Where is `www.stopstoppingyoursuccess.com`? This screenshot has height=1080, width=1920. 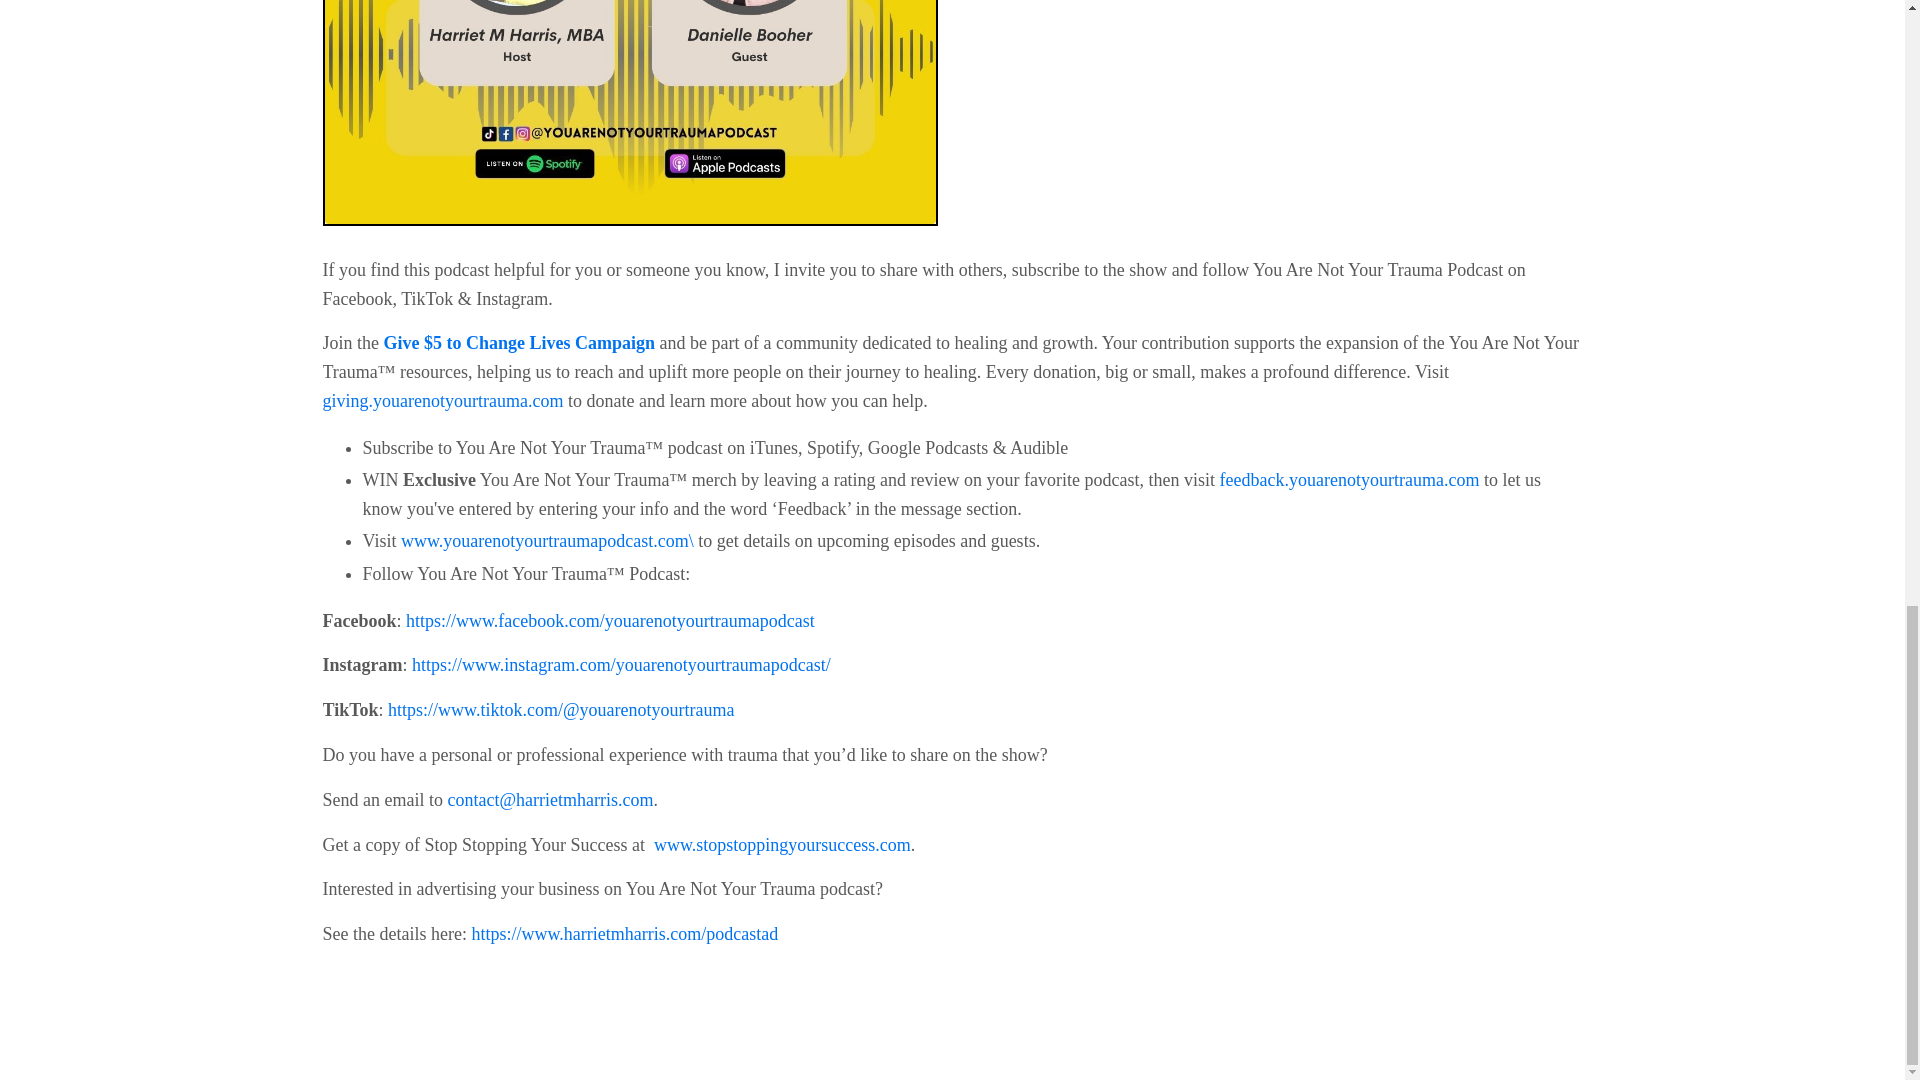
www.stopstoppingyoursuccess.com is located at coordinates (782, 844).